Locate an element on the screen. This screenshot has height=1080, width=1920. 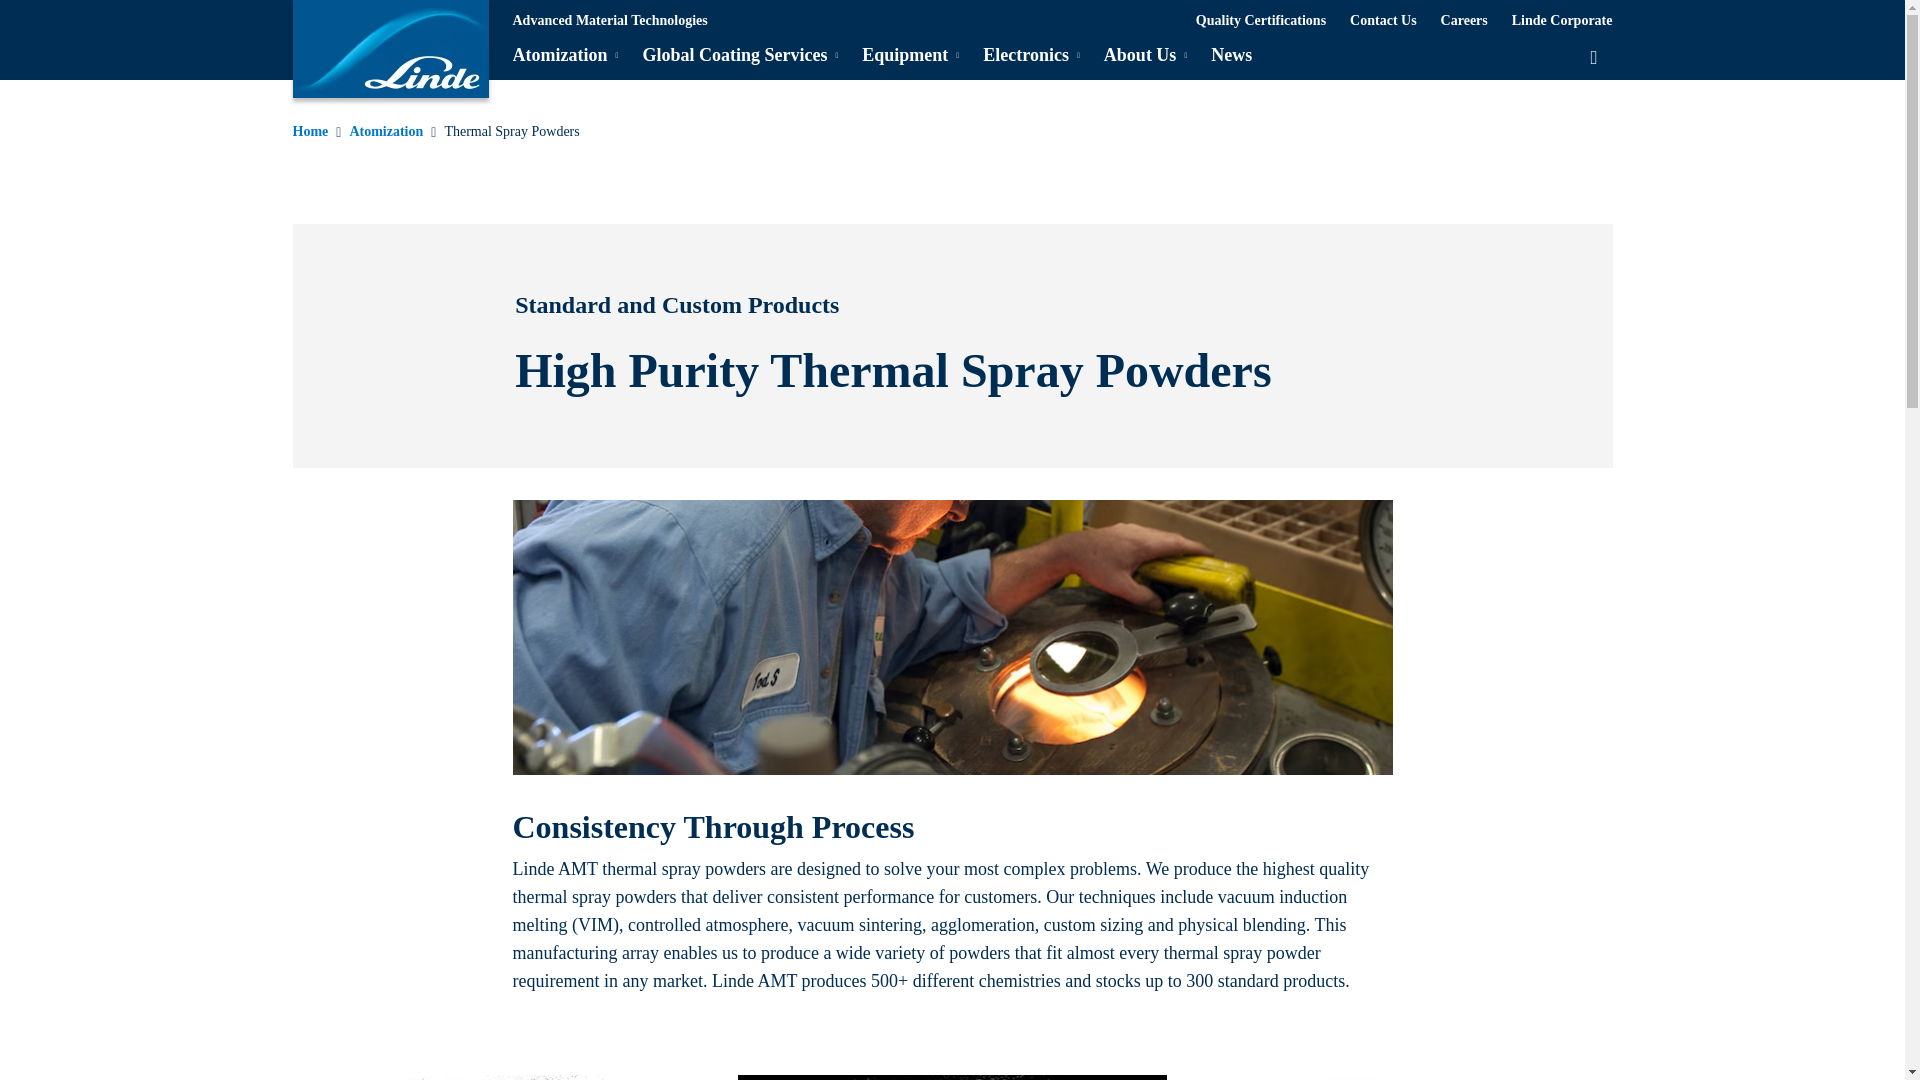
Quality Certifications is located at coordinates (1261, 20).